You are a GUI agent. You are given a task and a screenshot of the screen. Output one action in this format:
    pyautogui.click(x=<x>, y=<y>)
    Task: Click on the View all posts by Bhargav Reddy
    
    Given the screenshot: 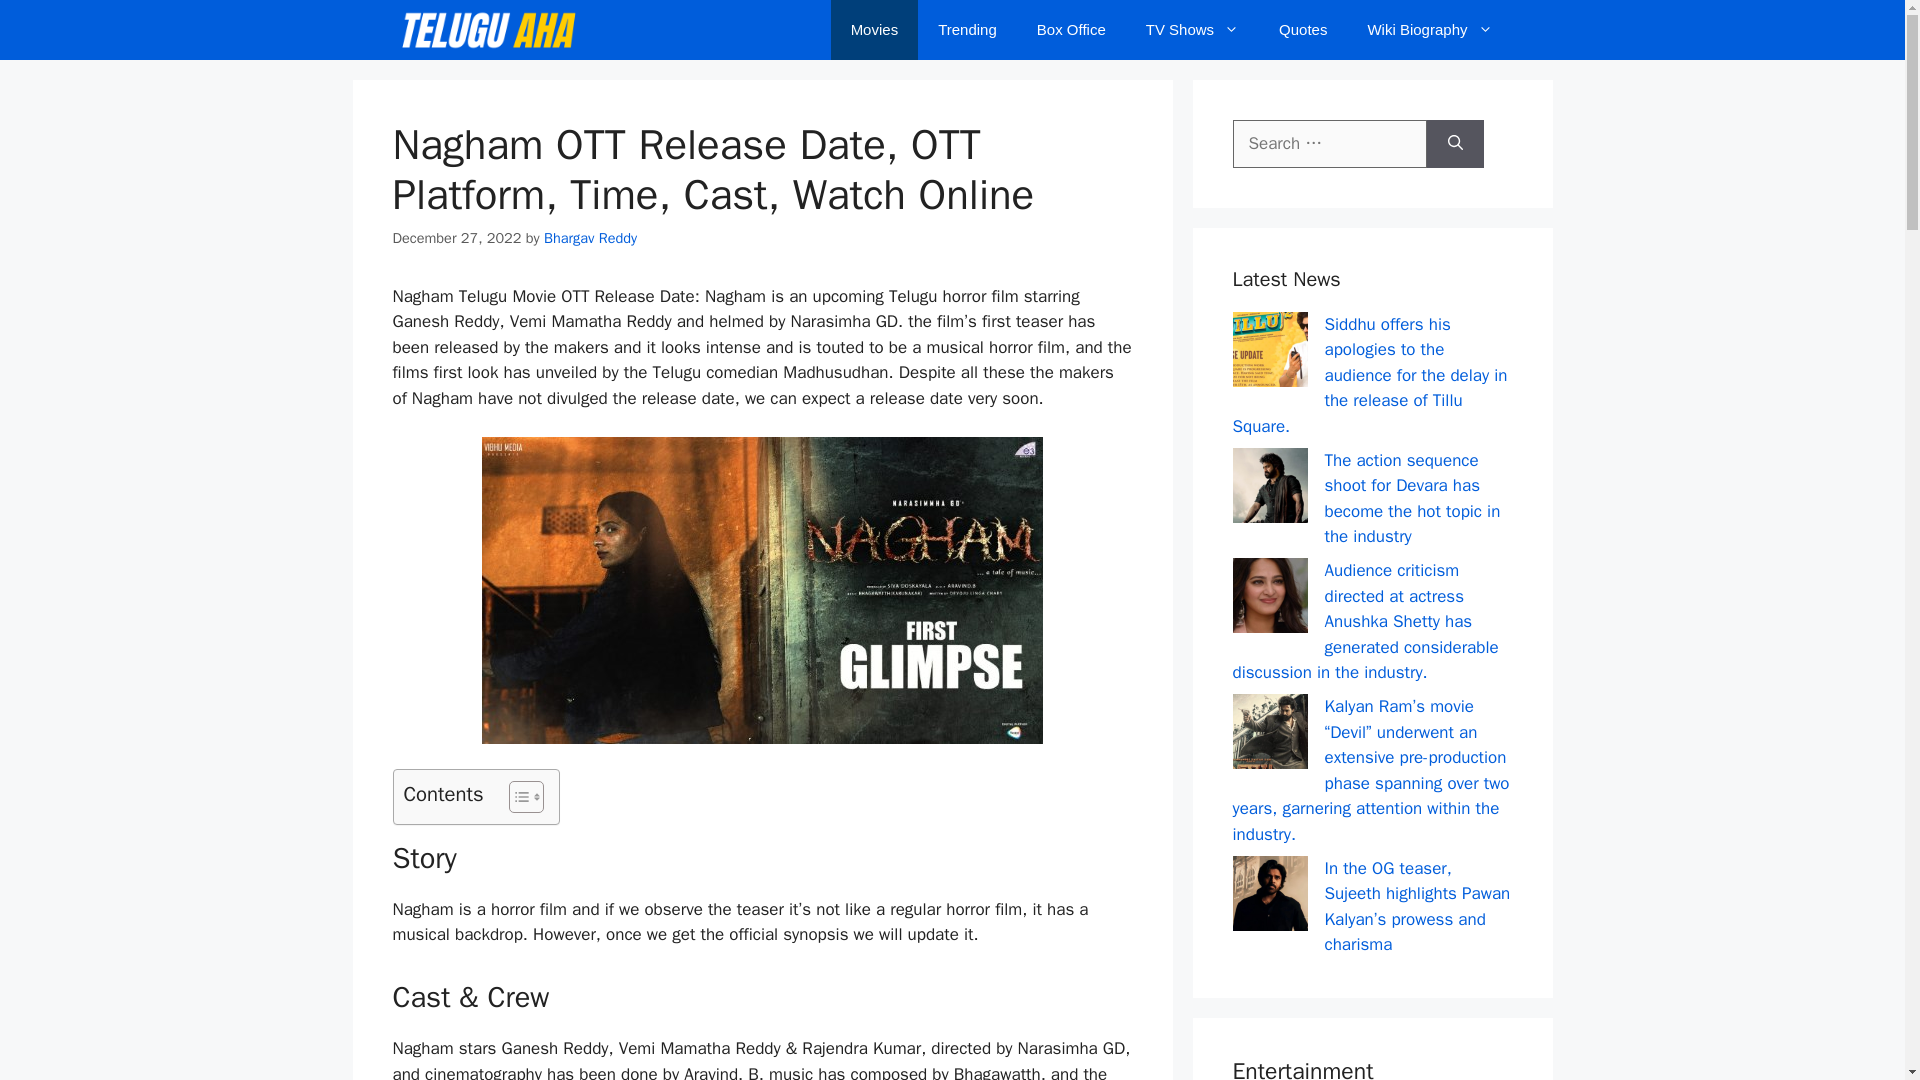 What is the action you would take?
    pyautogui.click(x=590, y=238)
    